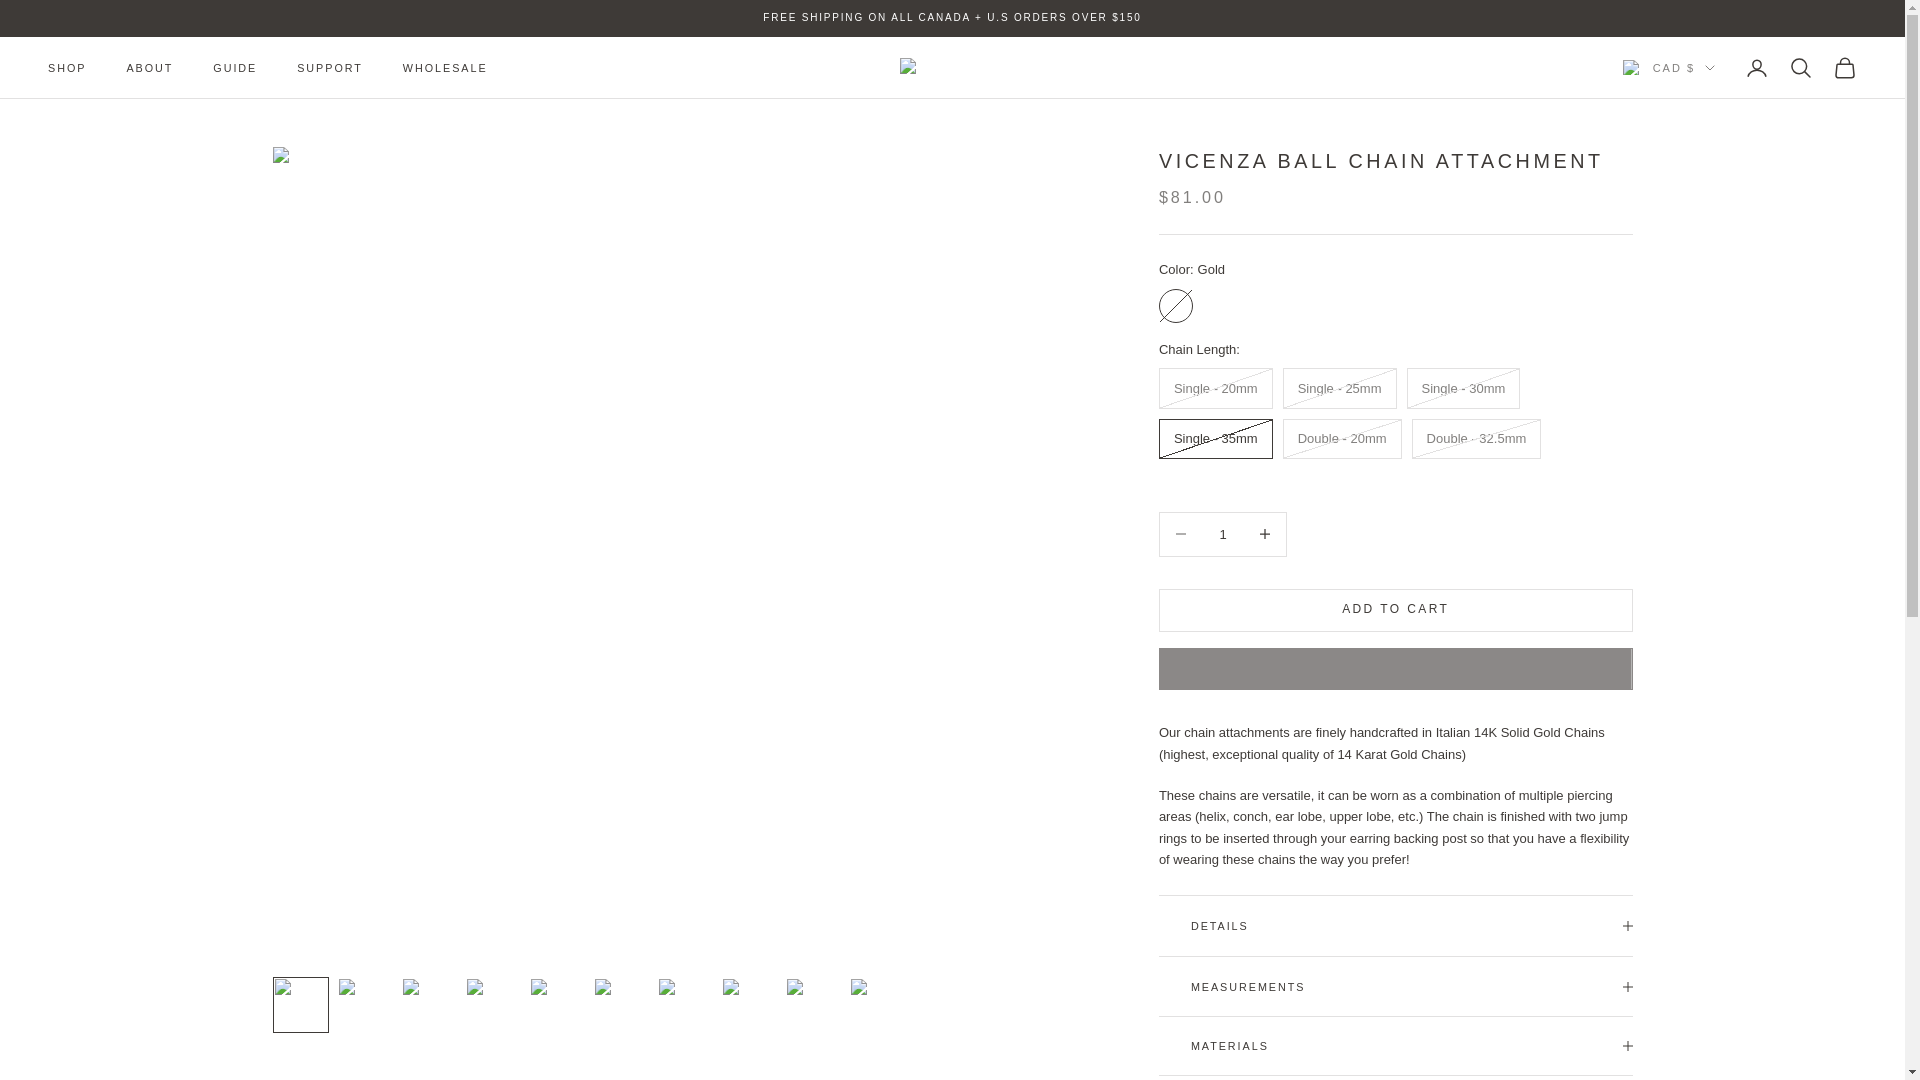  What do you see at coordinates (952, 67) in the screenshot?
I see `BEATTI` at bounding box center [952, 67].